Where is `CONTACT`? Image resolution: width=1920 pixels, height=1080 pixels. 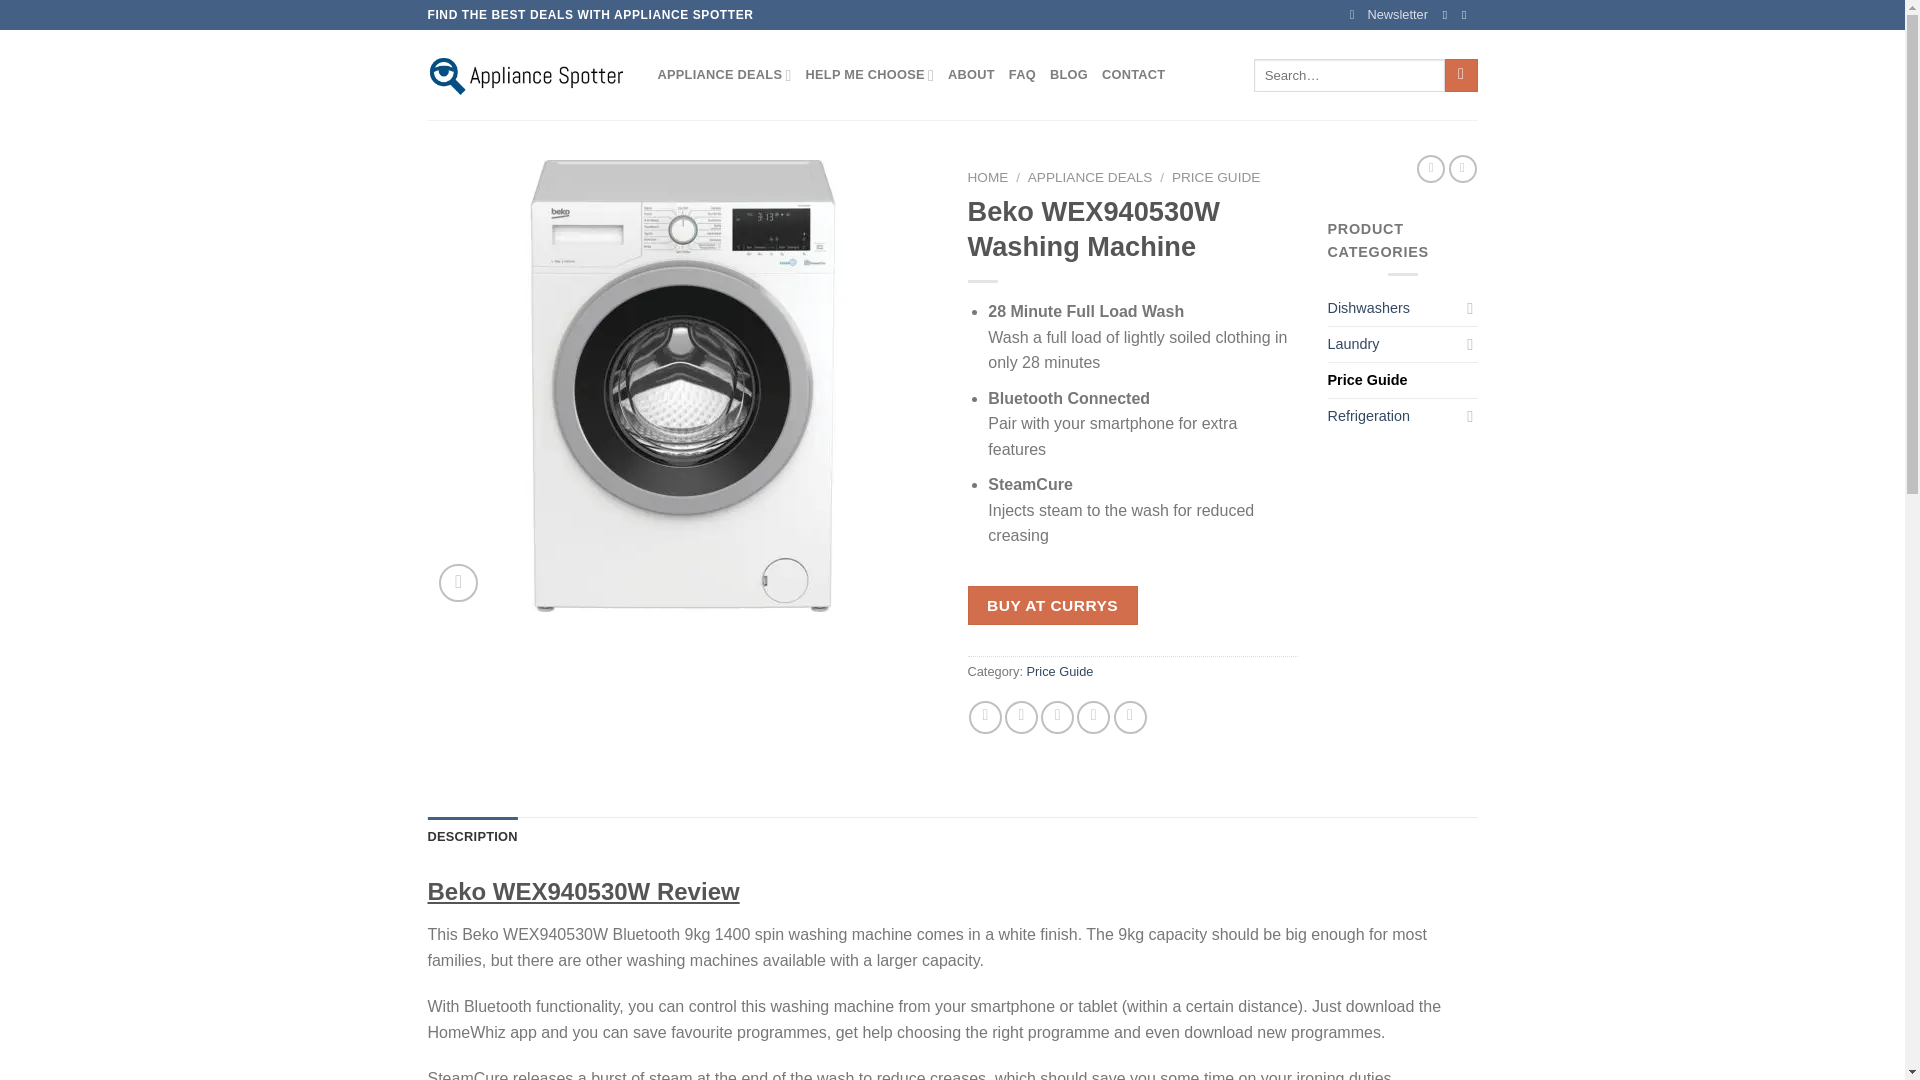 CONTACT is located at coordinates (1134, 75).